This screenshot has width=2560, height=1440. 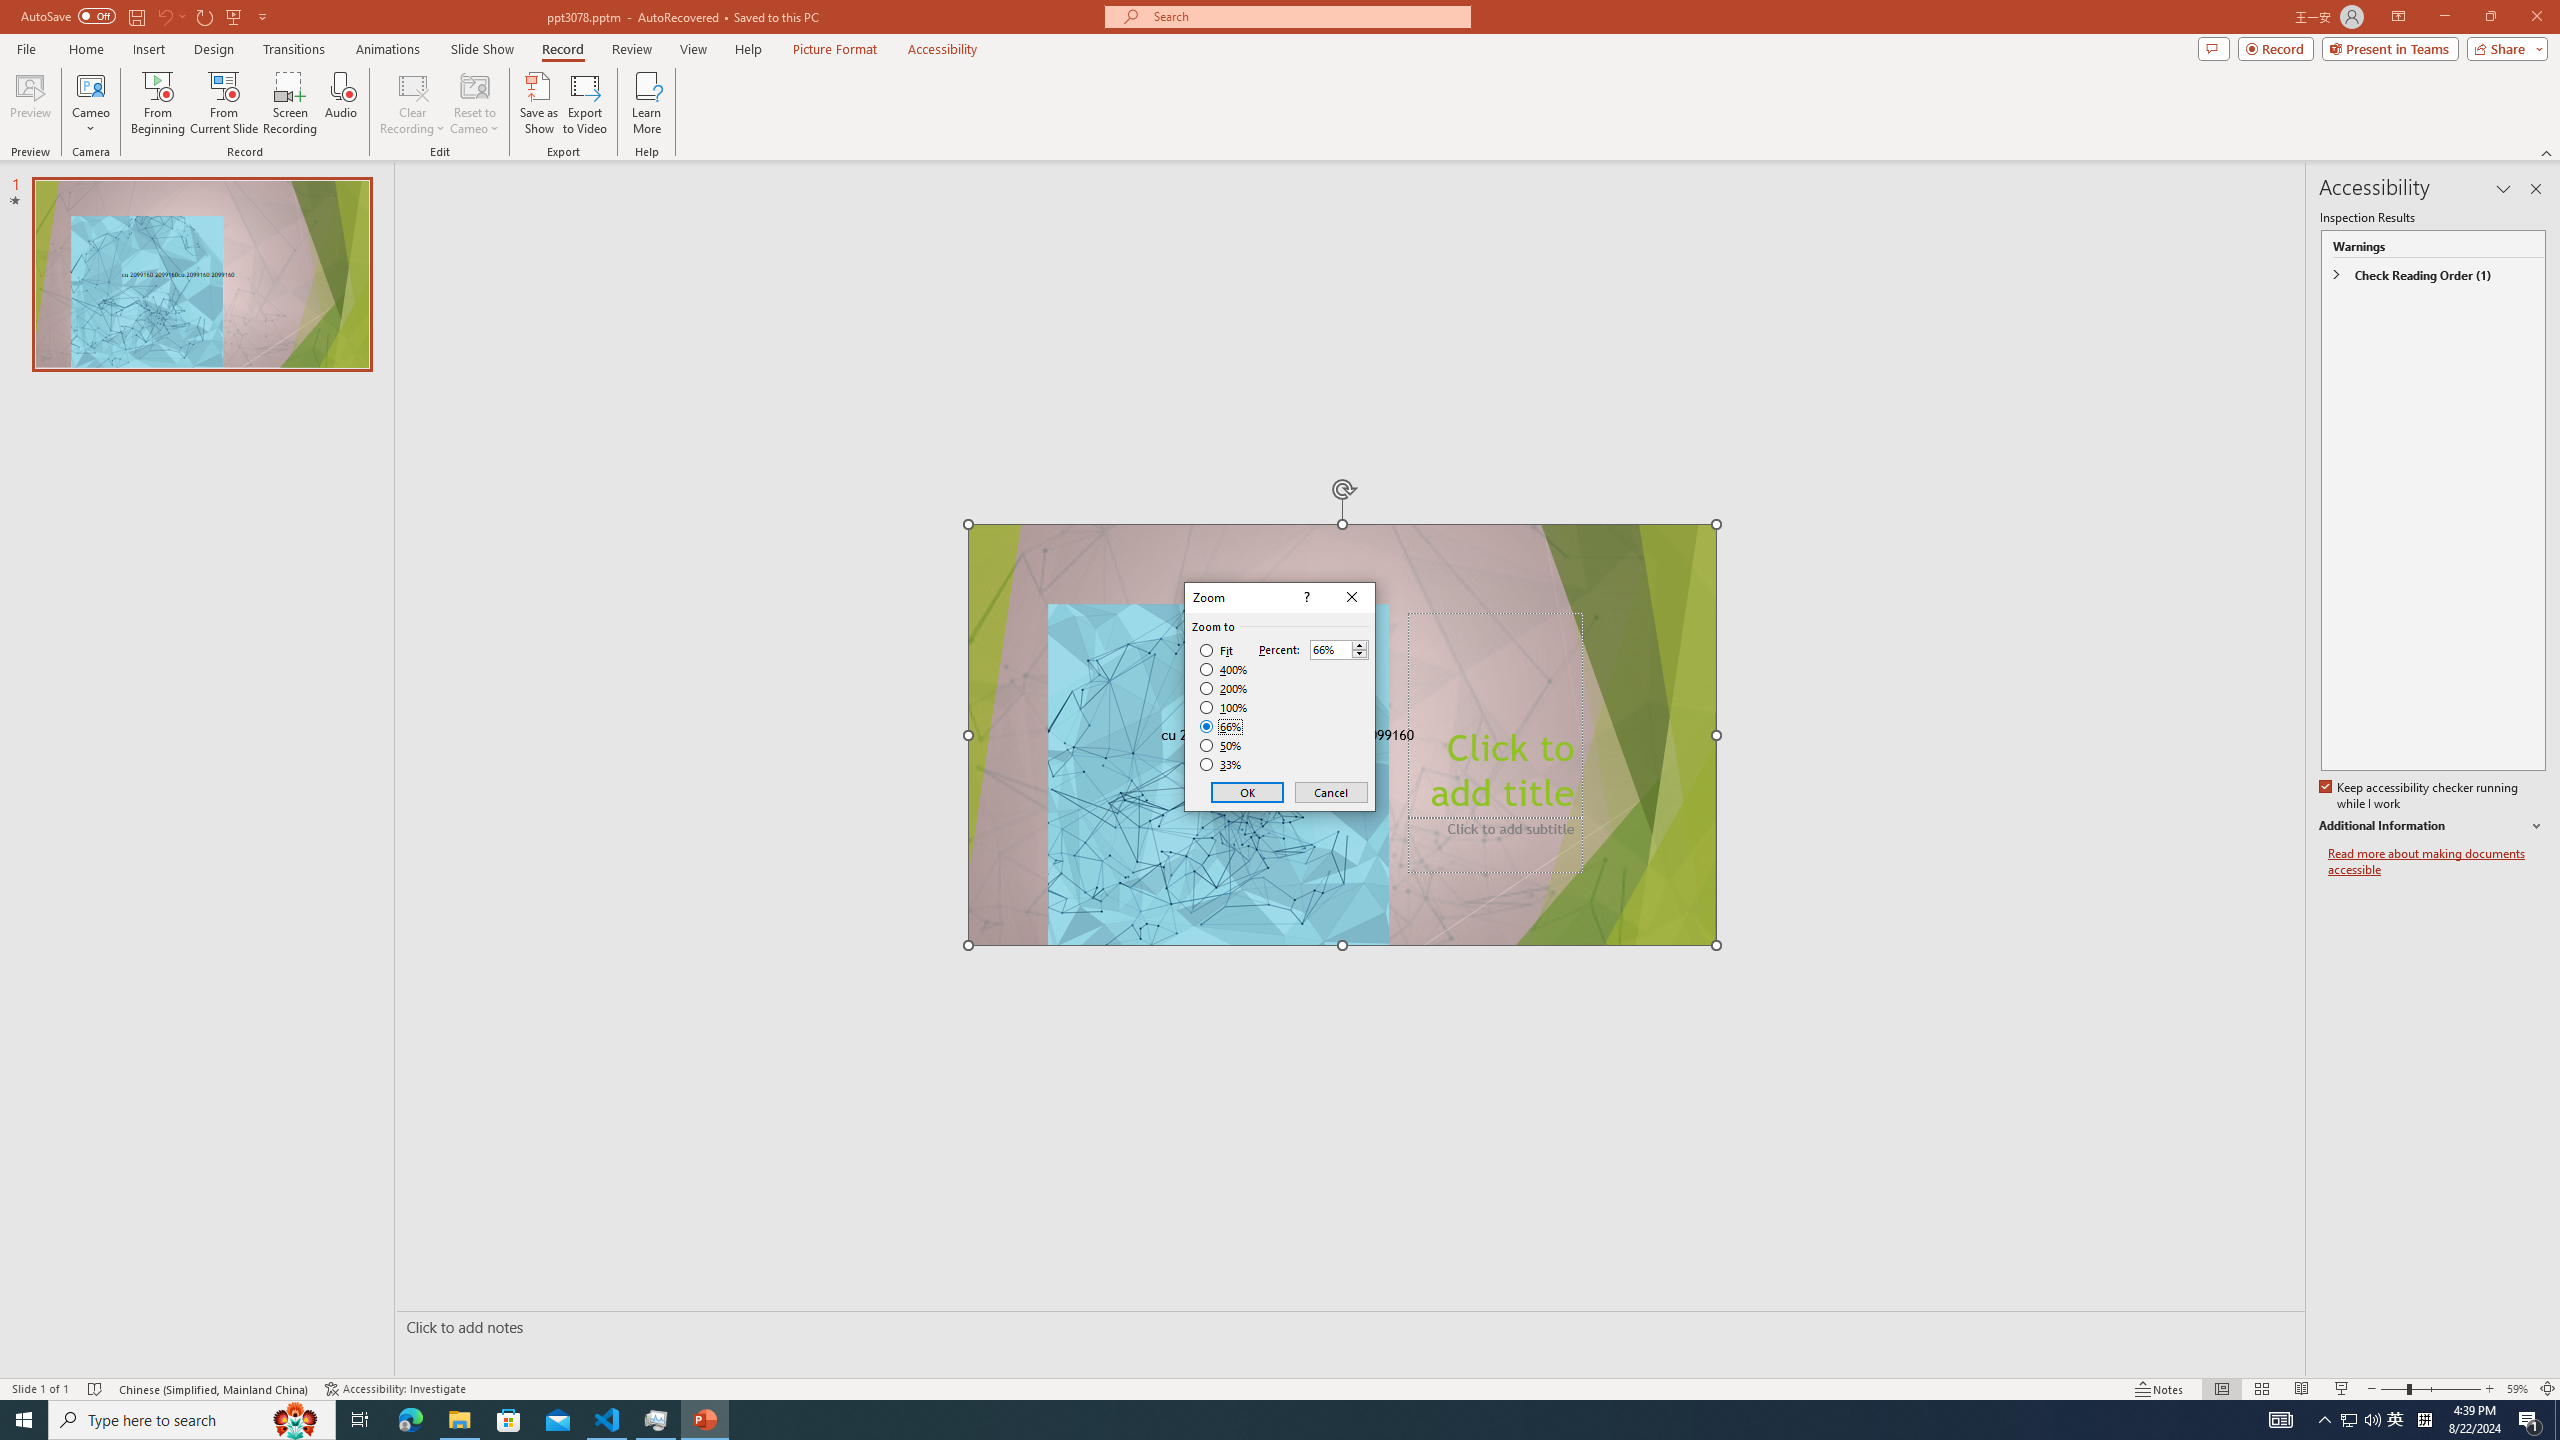 I want to click on Type here to search, so click(x=192, y=1420).